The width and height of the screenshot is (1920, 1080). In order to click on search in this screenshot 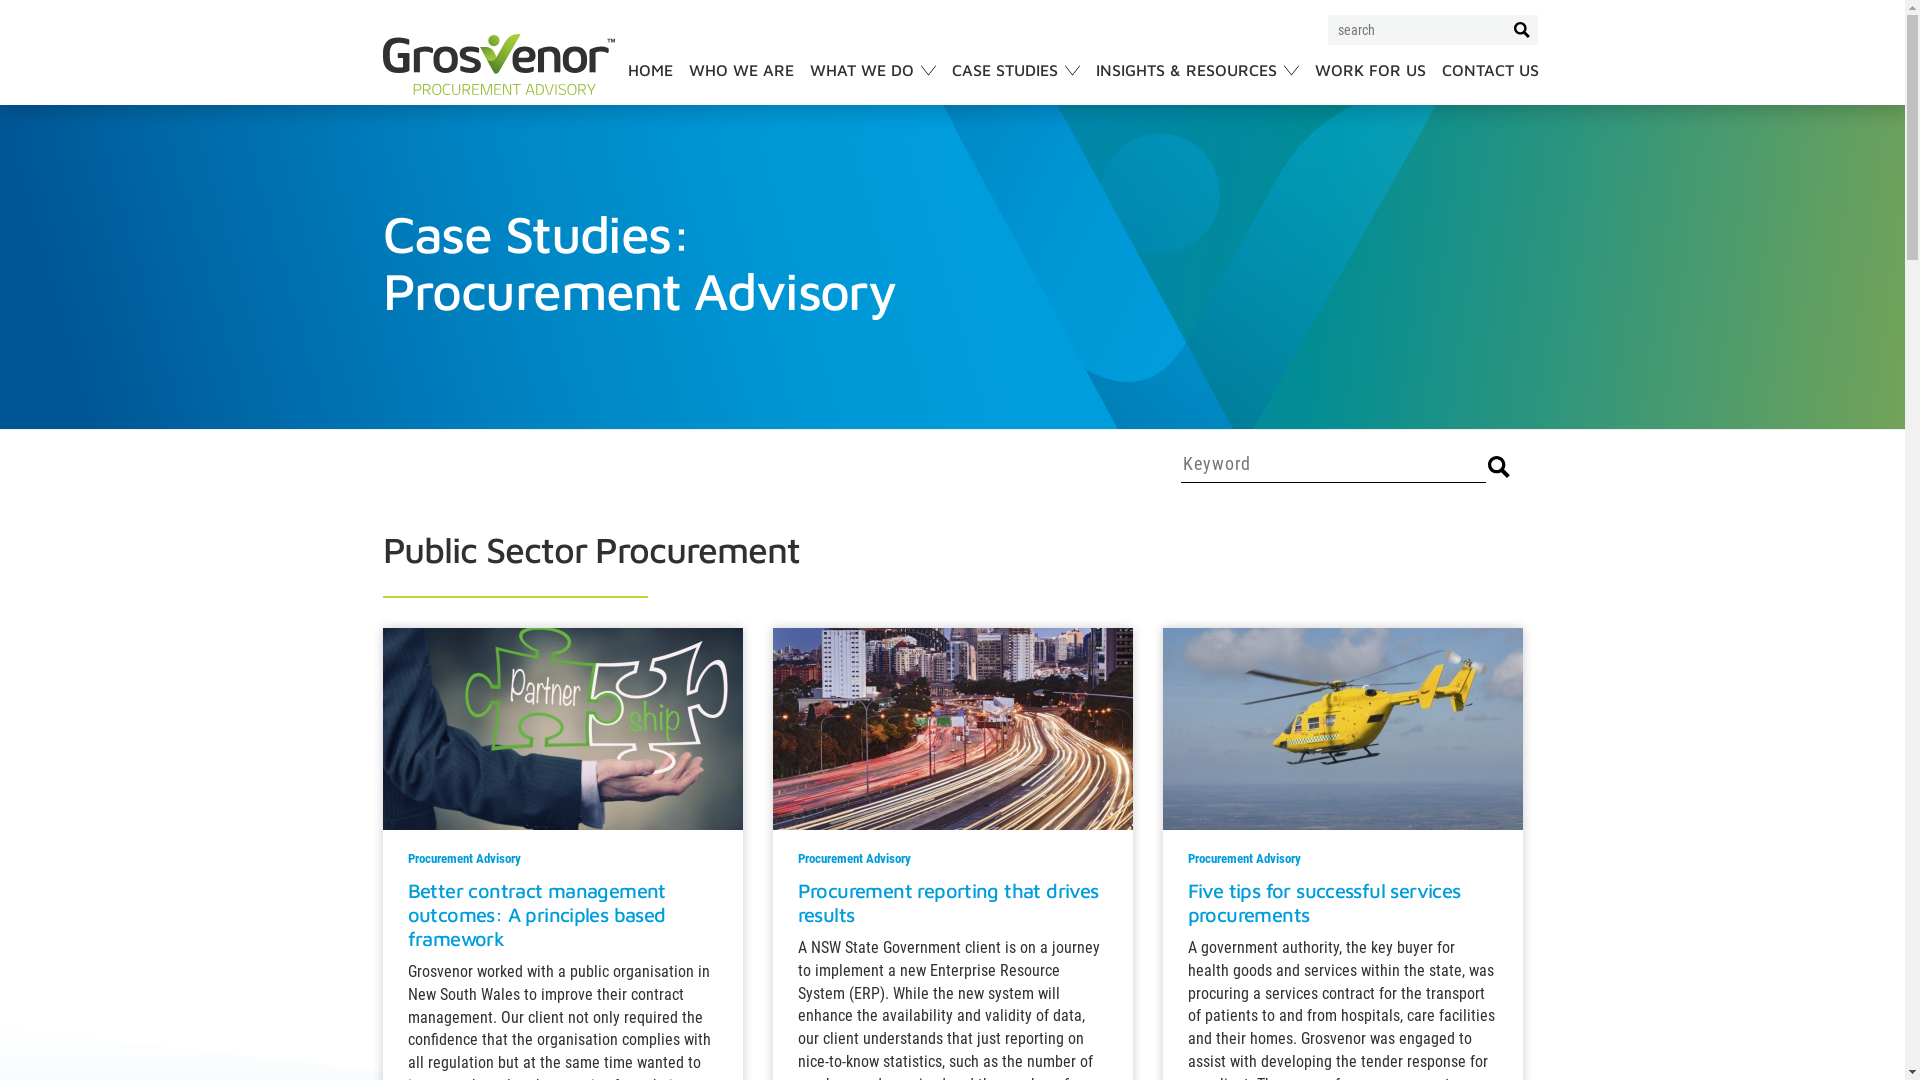, I will do `click(1499, 466)`.